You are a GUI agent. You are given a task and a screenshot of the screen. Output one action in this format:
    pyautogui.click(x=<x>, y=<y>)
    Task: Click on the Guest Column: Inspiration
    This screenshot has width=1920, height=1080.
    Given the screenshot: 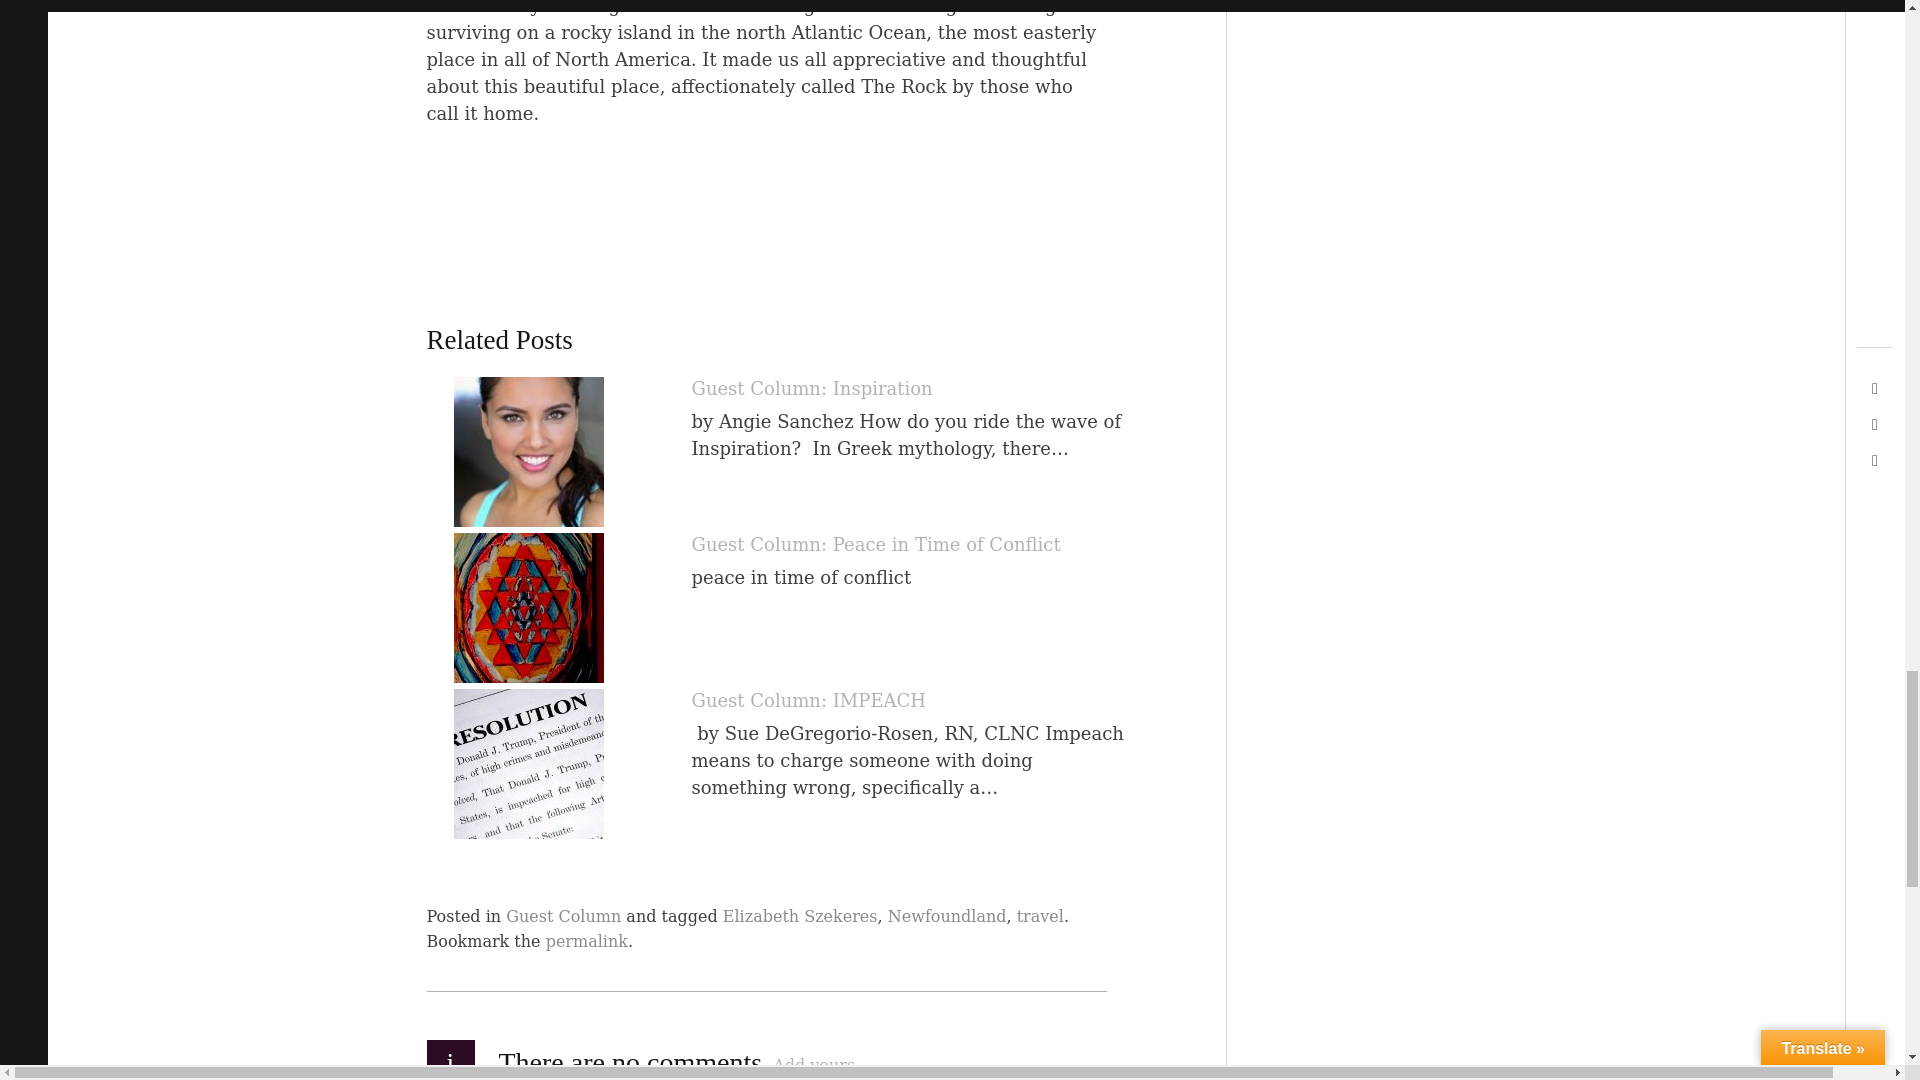 What is the action you would take?
    pyautogui.click(x=812, y=388)
    